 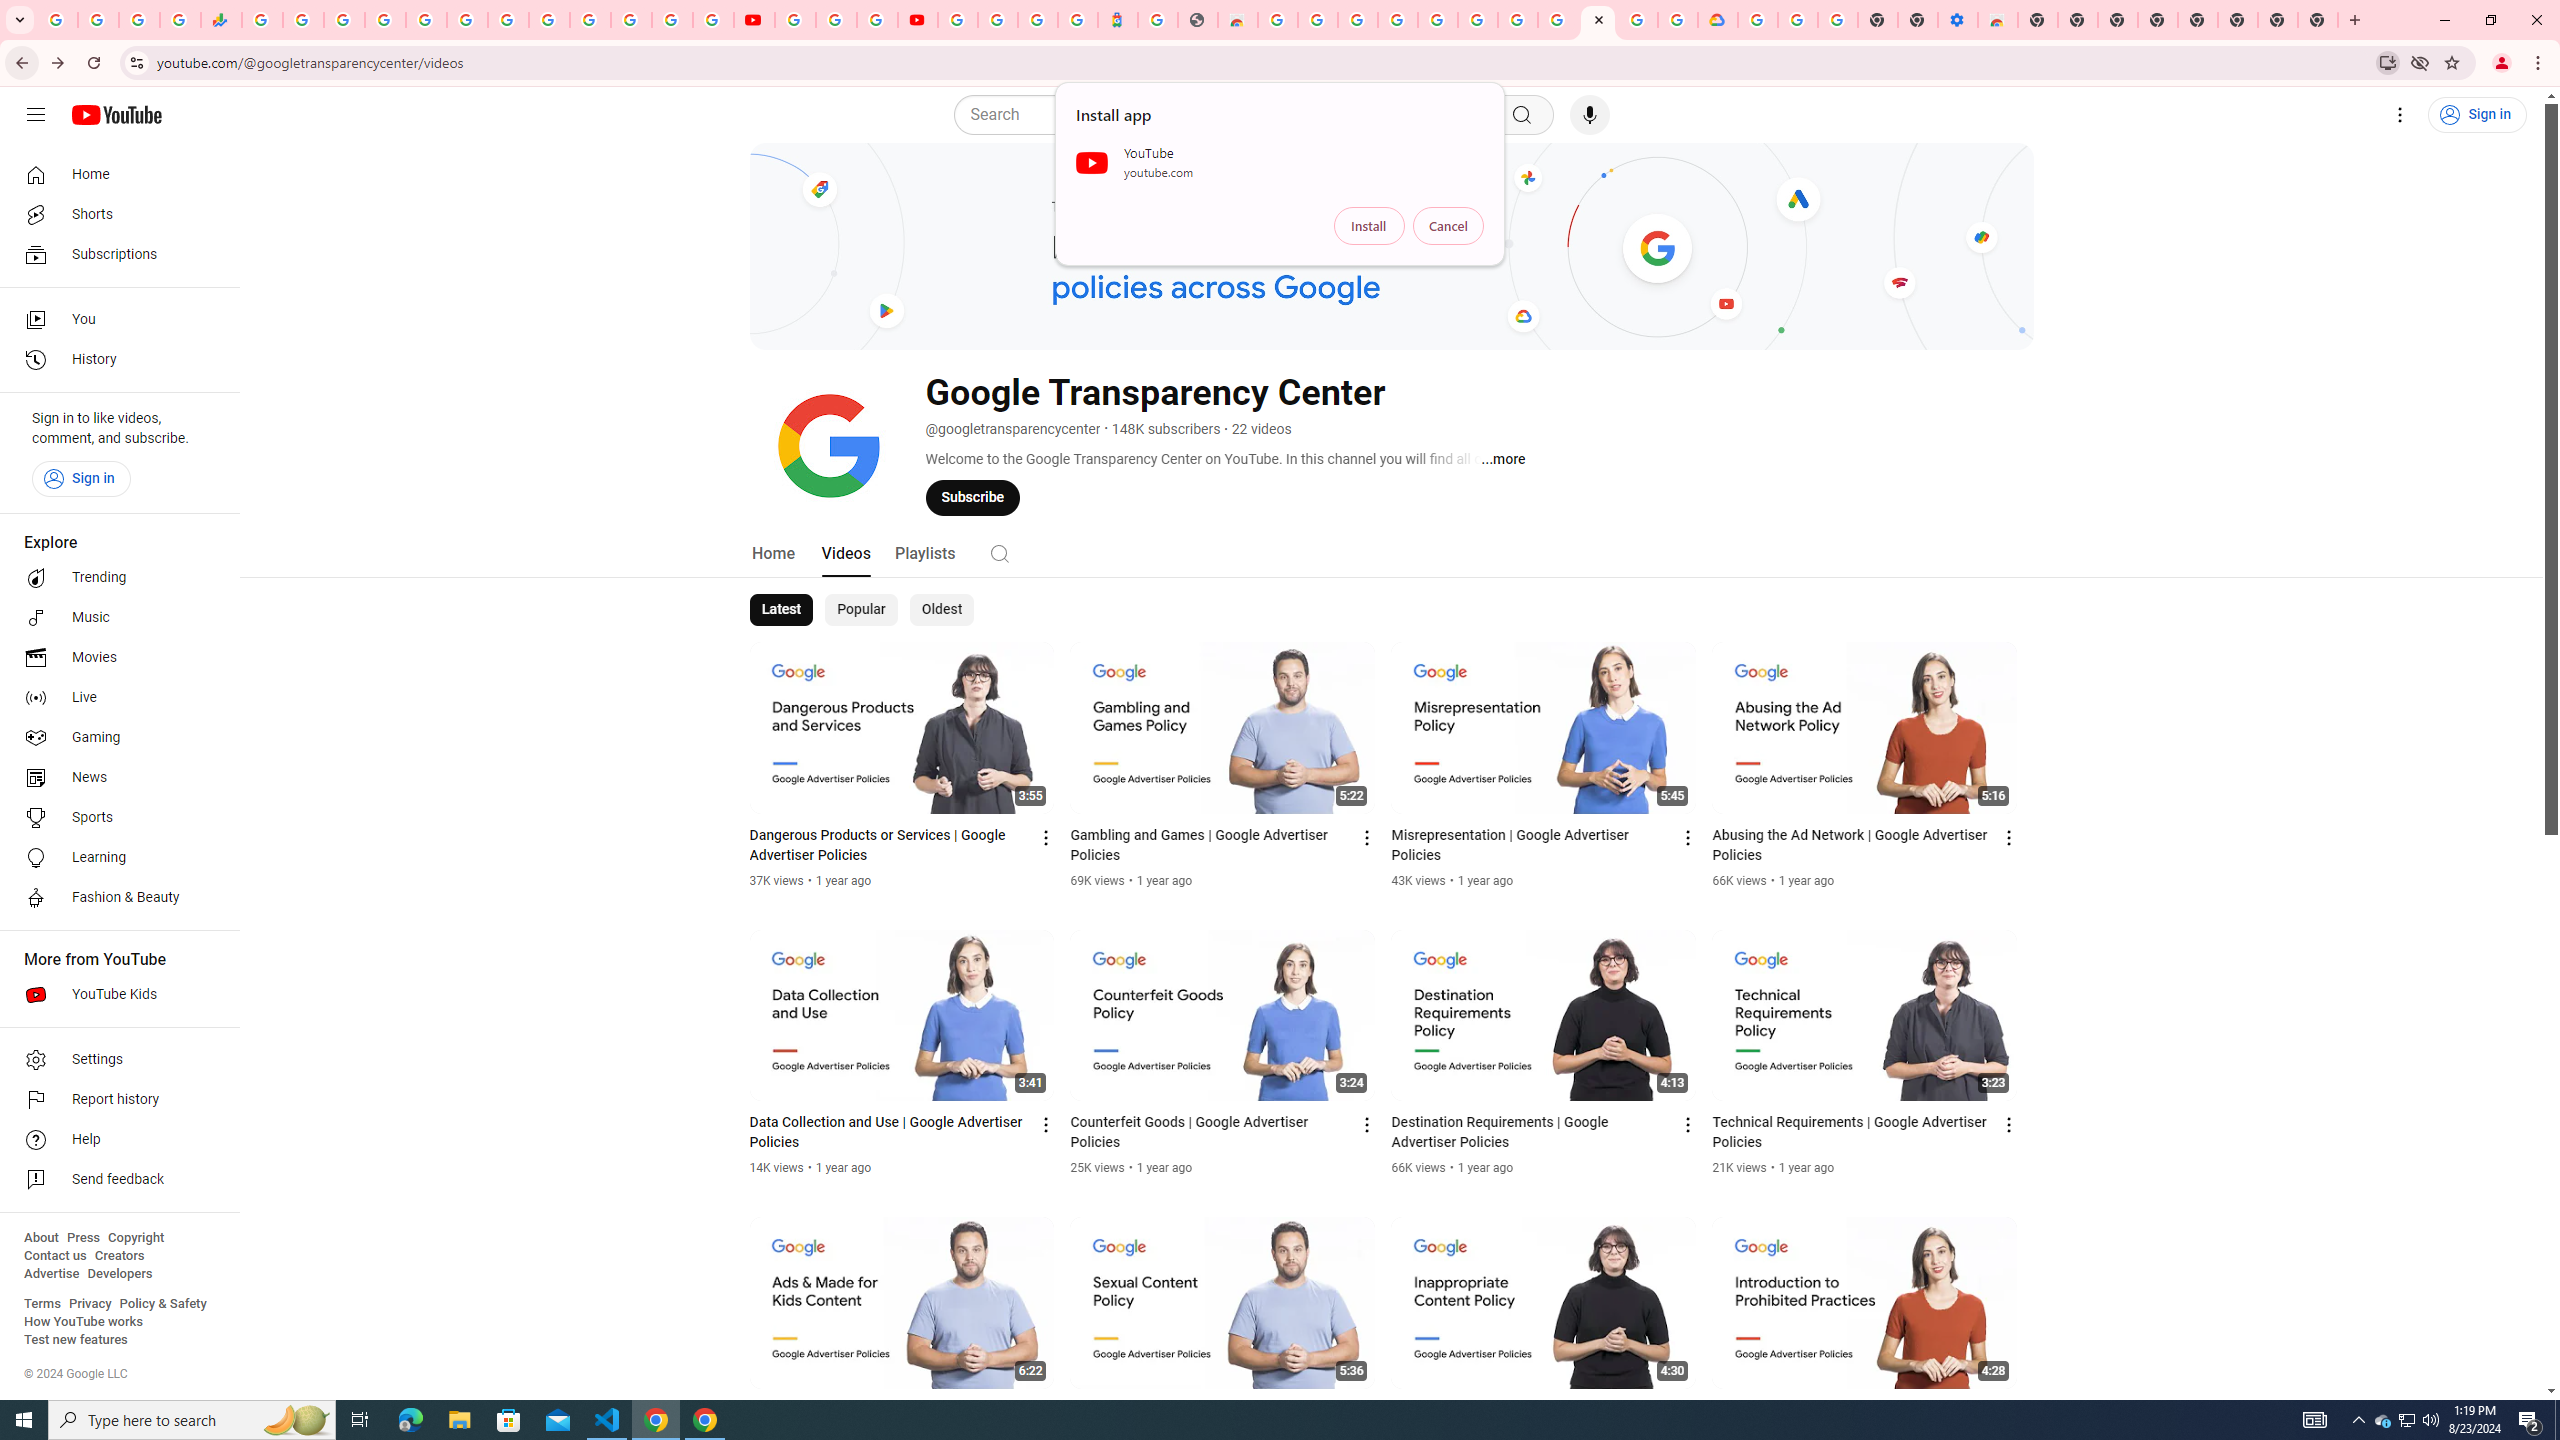 I want to click on YouTube Home, so click(x=116, y=114).